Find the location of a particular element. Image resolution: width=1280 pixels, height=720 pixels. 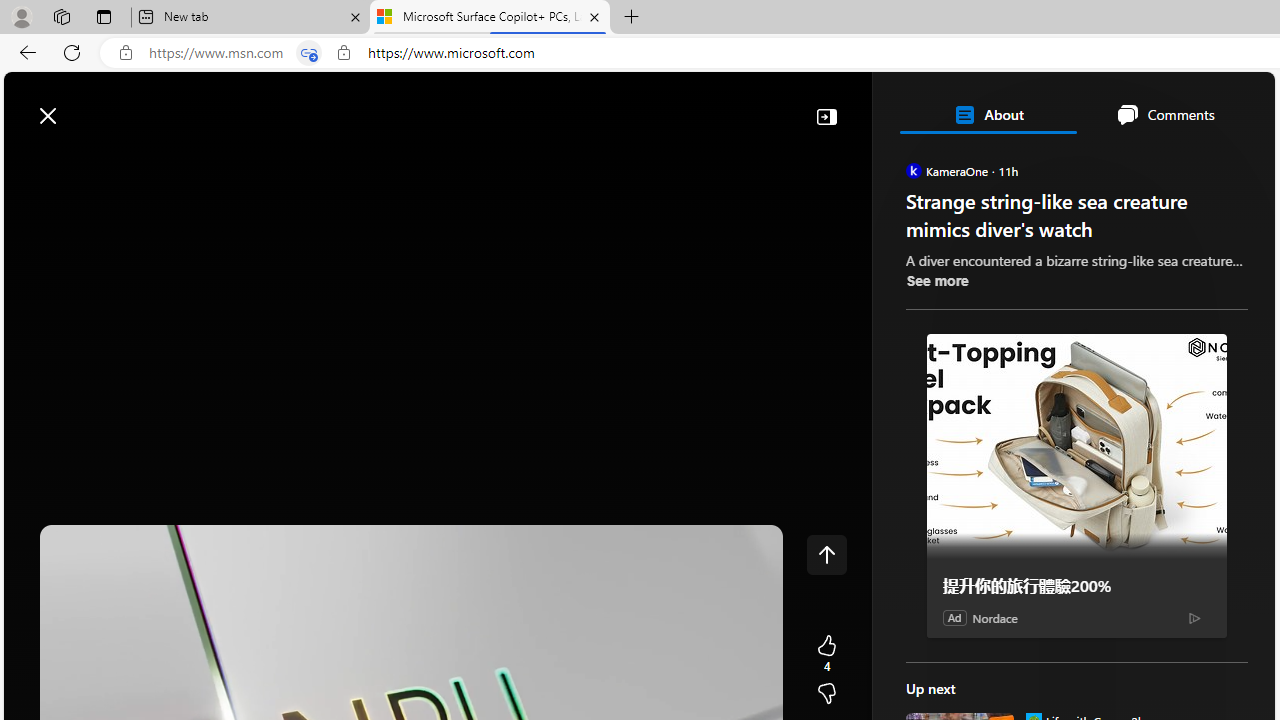

Enter your search term is located at coordinates (644, 106).